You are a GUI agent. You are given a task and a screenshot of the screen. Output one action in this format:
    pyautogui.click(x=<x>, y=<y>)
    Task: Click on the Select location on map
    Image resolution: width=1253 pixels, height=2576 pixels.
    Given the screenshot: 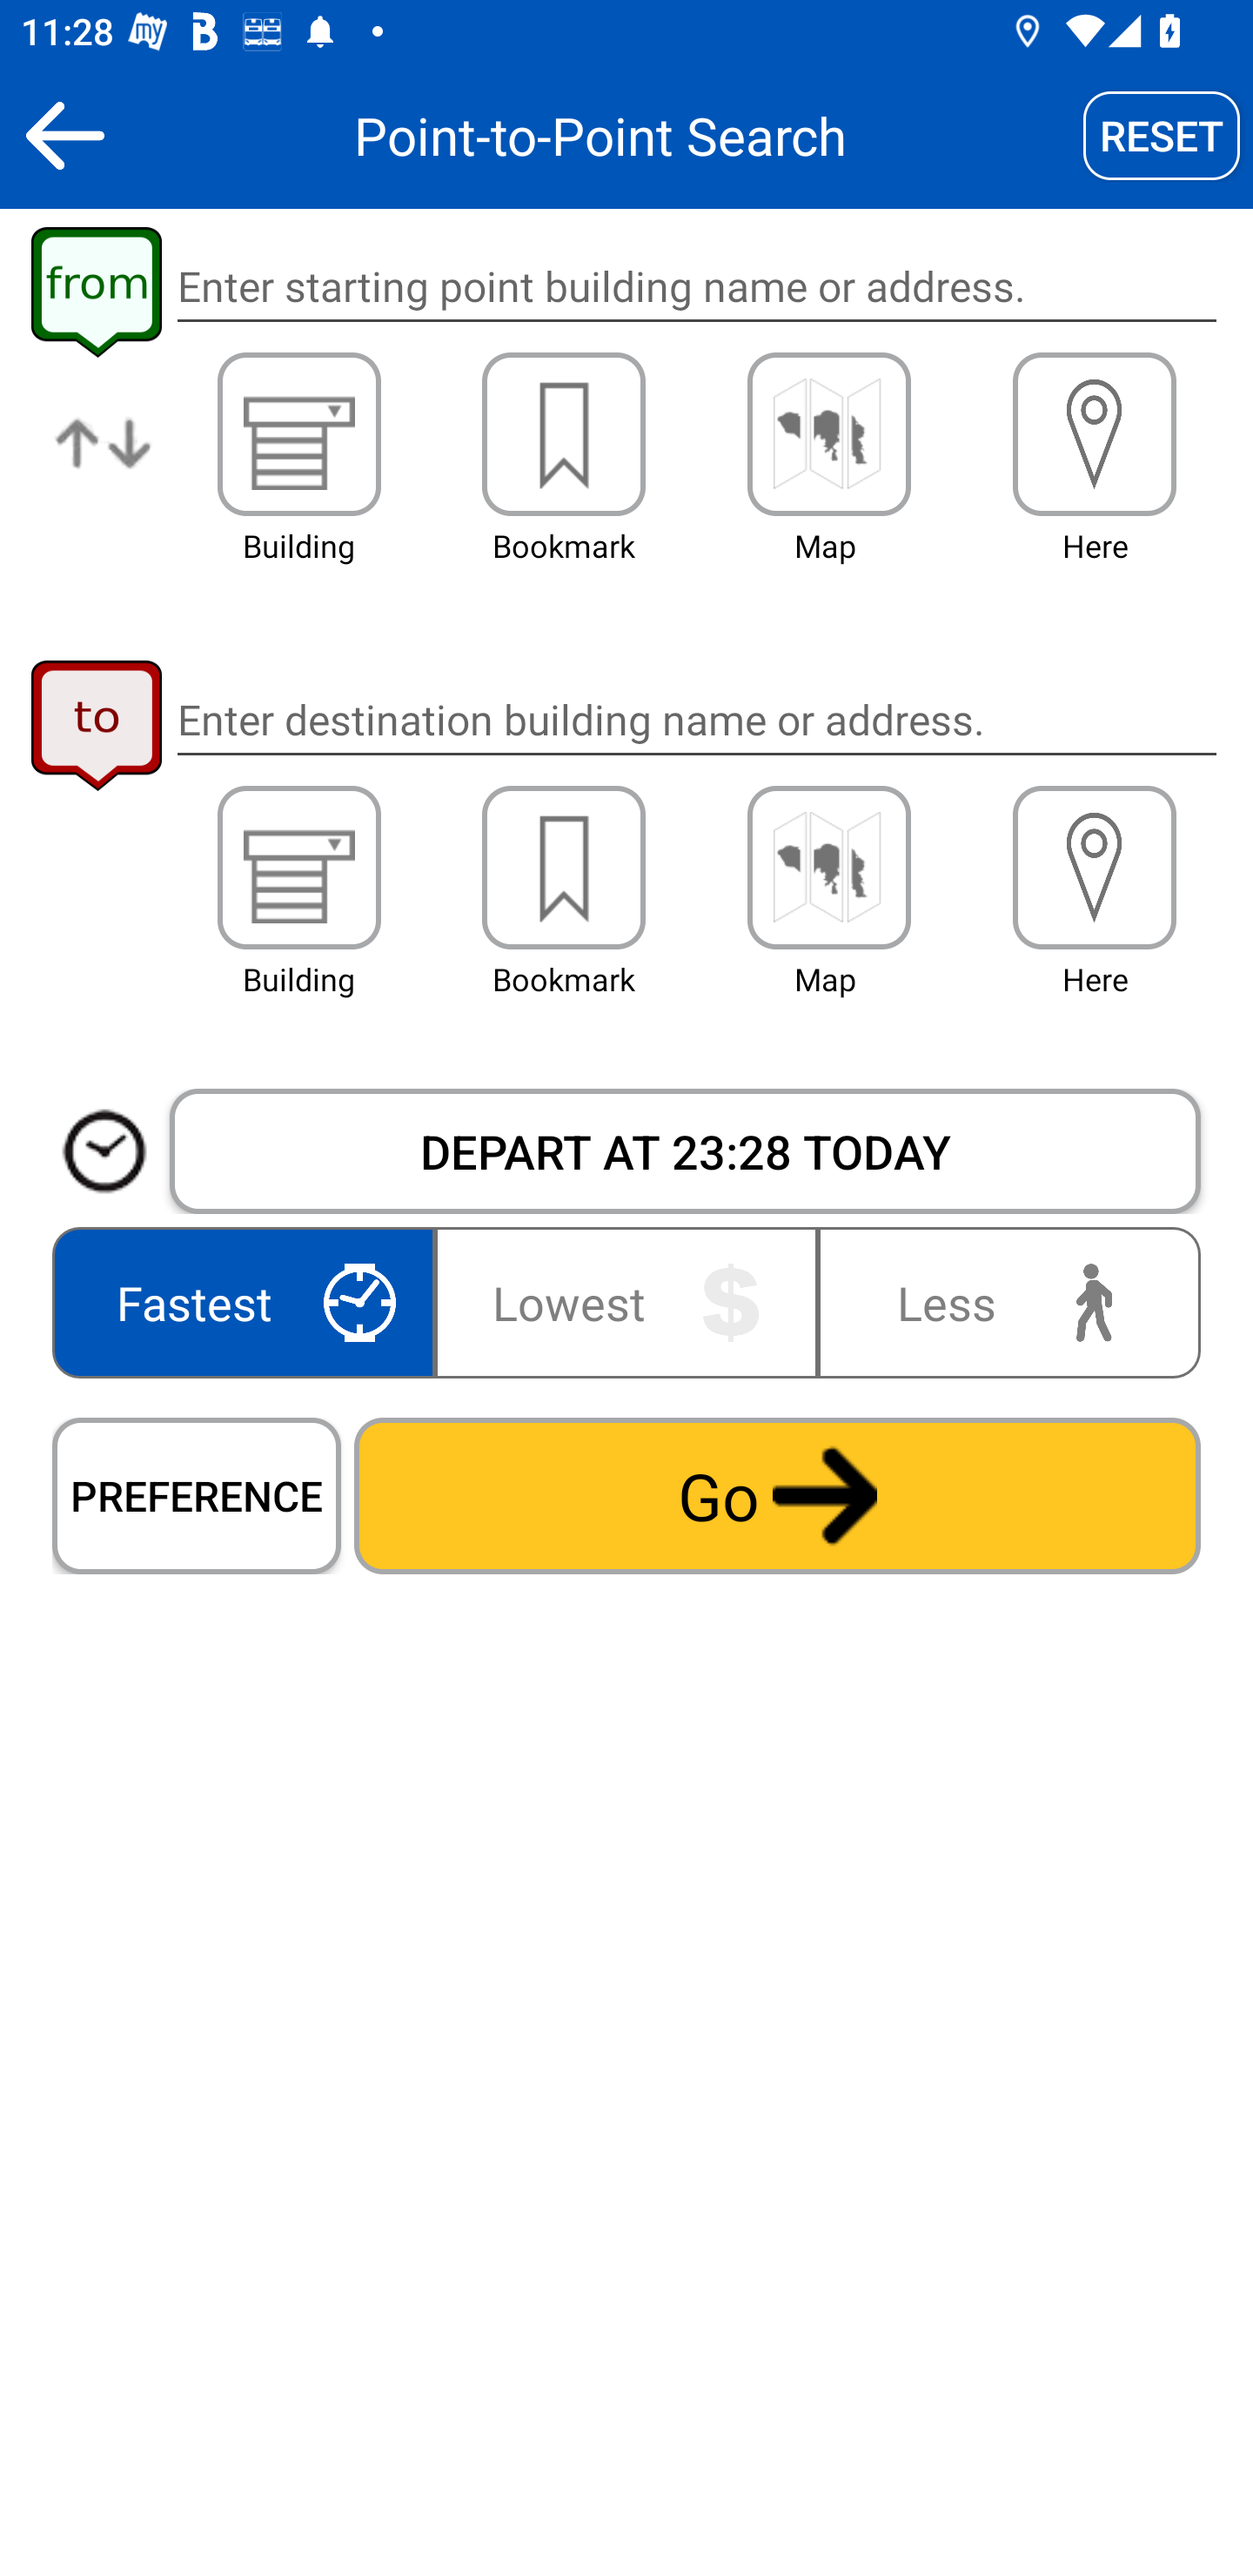 What is the action you would take?
    pyautogui.click(x=828, y=868)
    